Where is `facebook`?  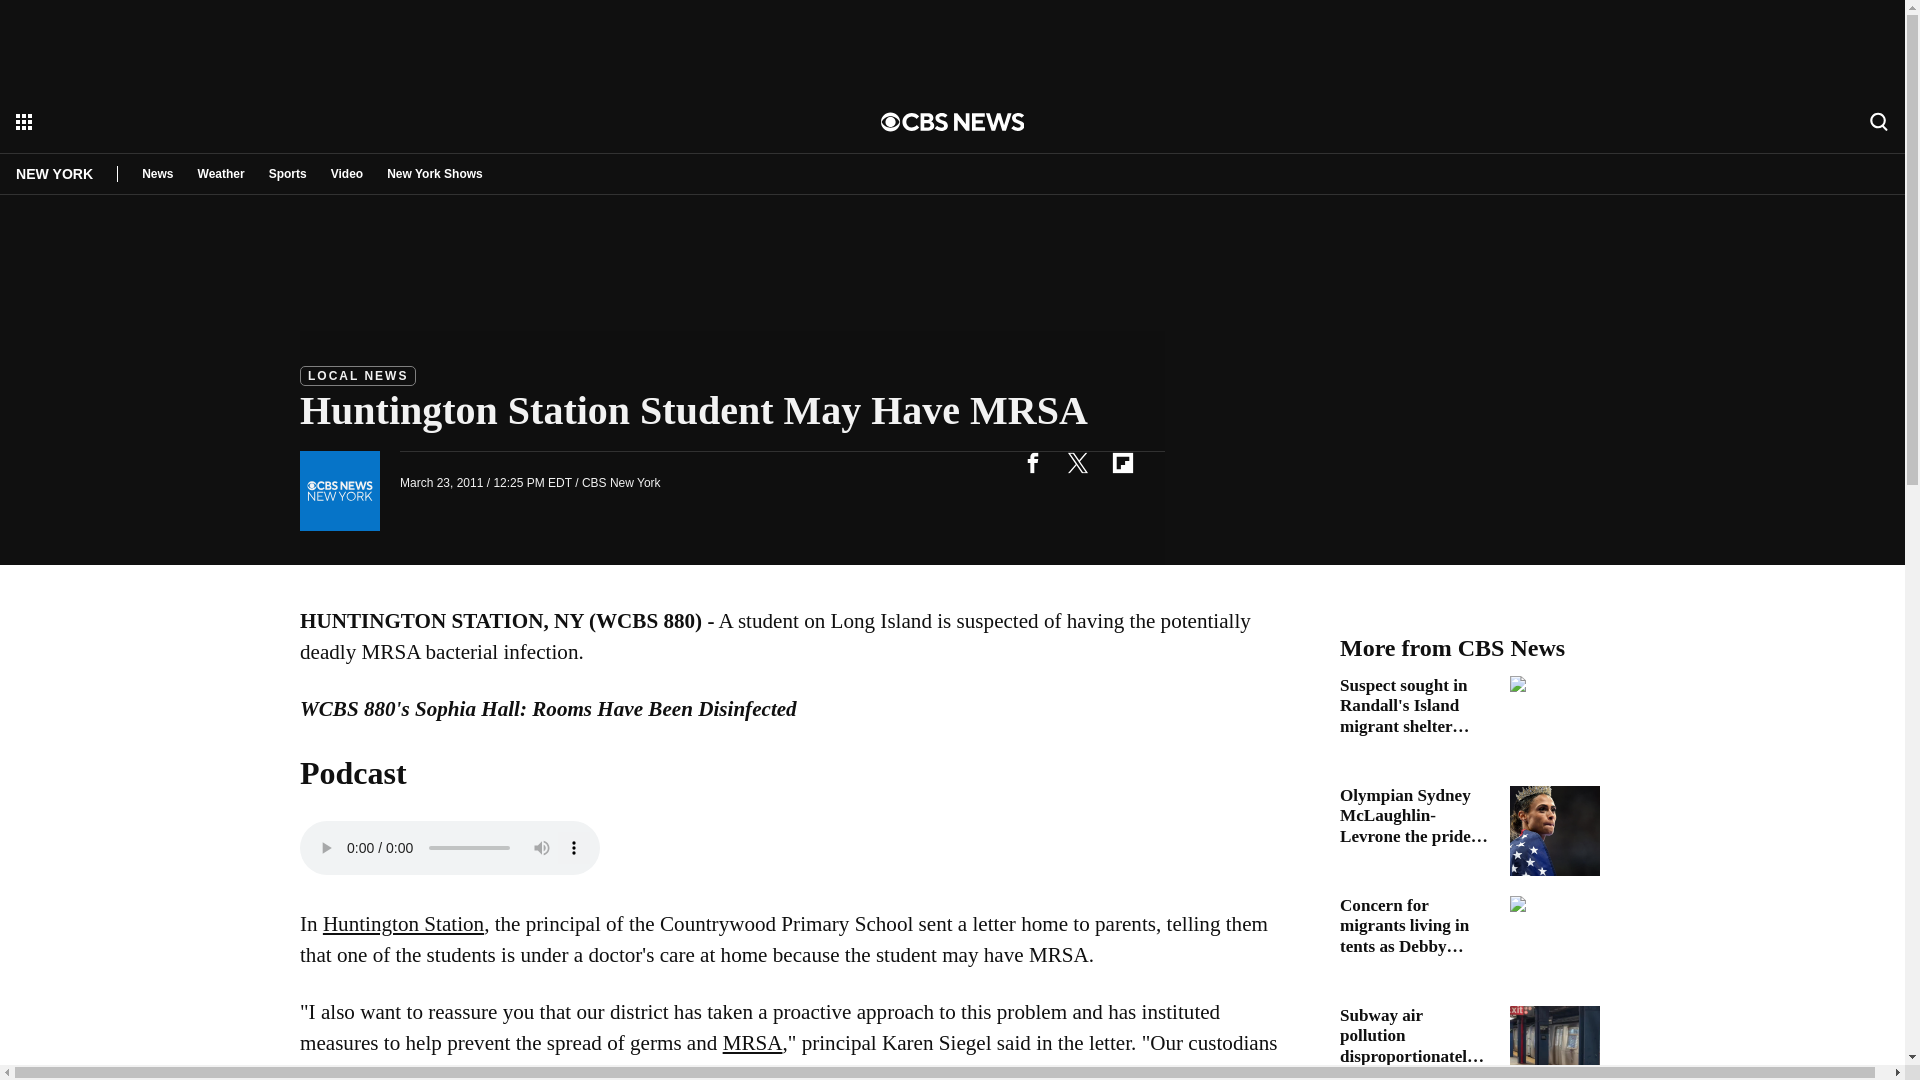
facebook is located at coordinates (1032, 462).